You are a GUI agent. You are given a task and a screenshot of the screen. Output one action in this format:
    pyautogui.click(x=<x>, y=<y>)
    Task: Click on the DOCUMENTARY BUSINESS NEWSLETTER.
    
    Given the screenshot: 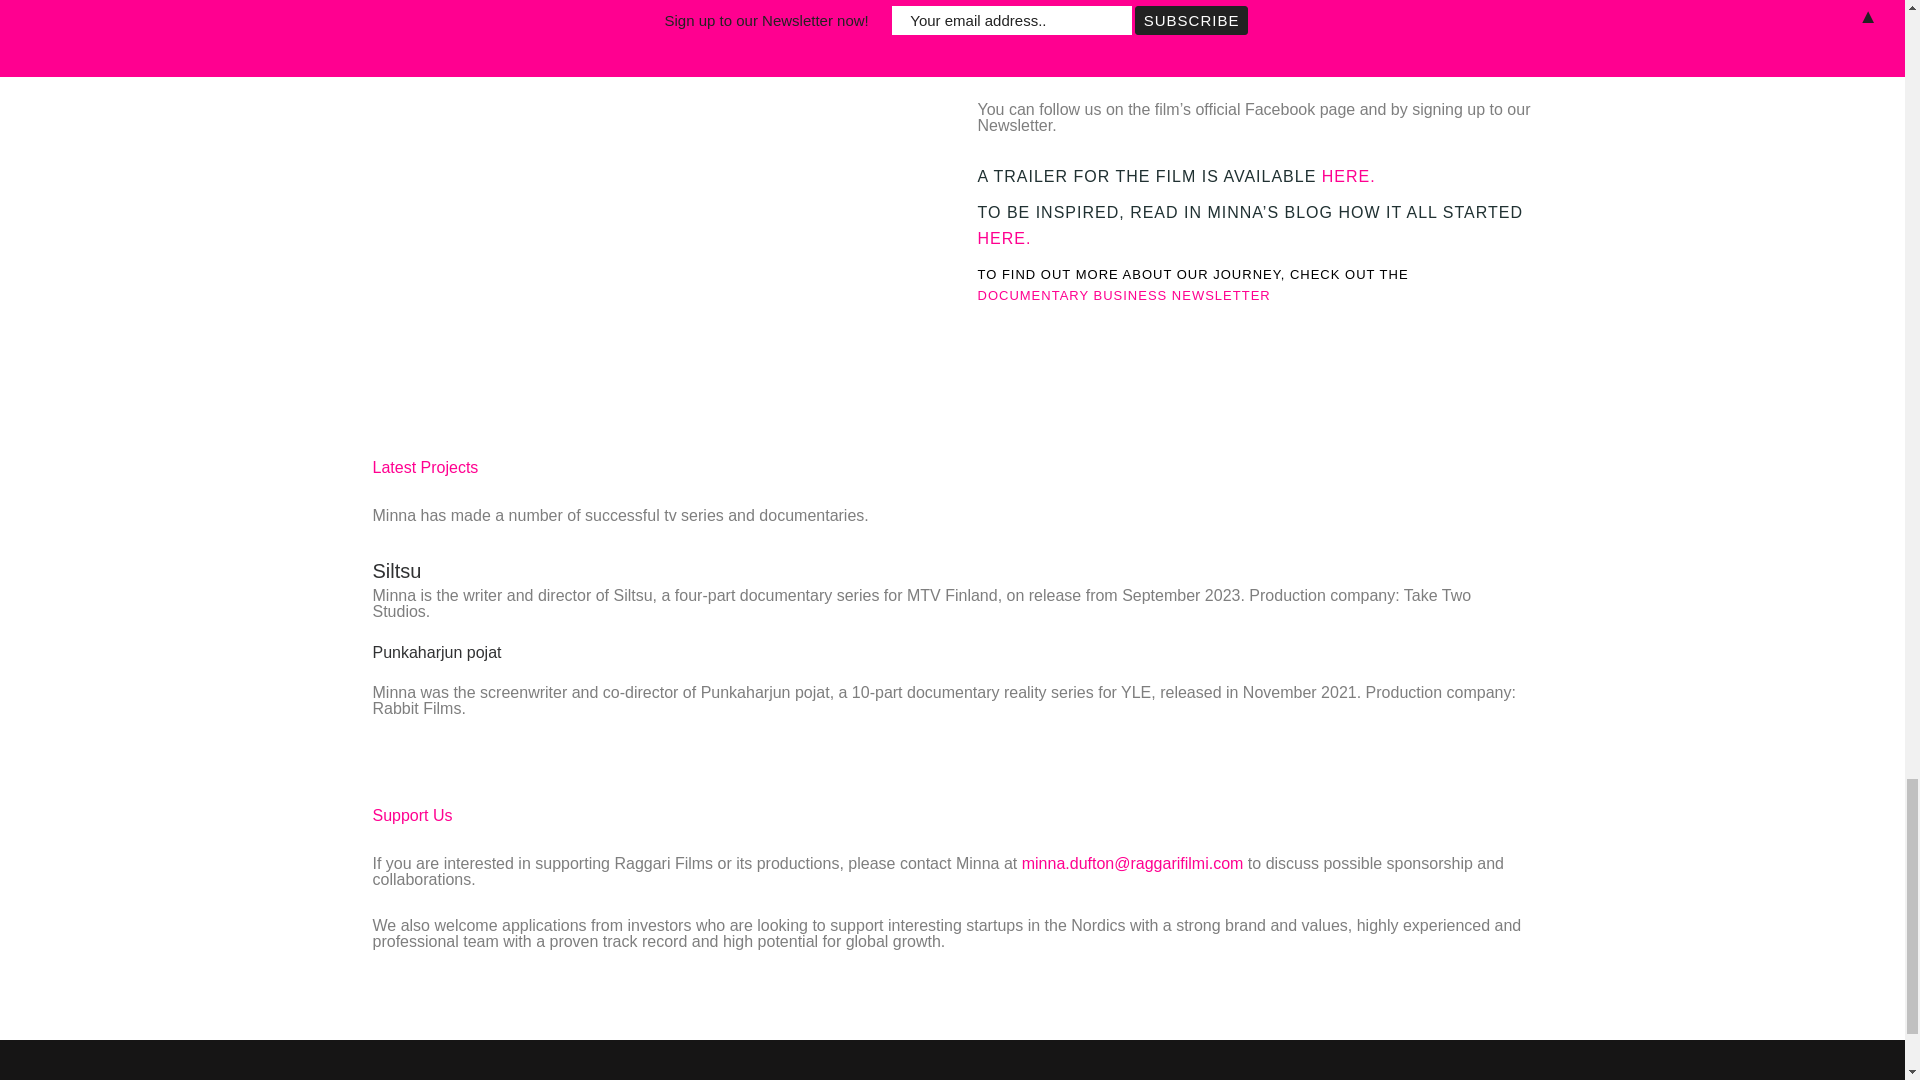 What is the action you would take?
    pyautogui.click(x=1126, y=296)
    